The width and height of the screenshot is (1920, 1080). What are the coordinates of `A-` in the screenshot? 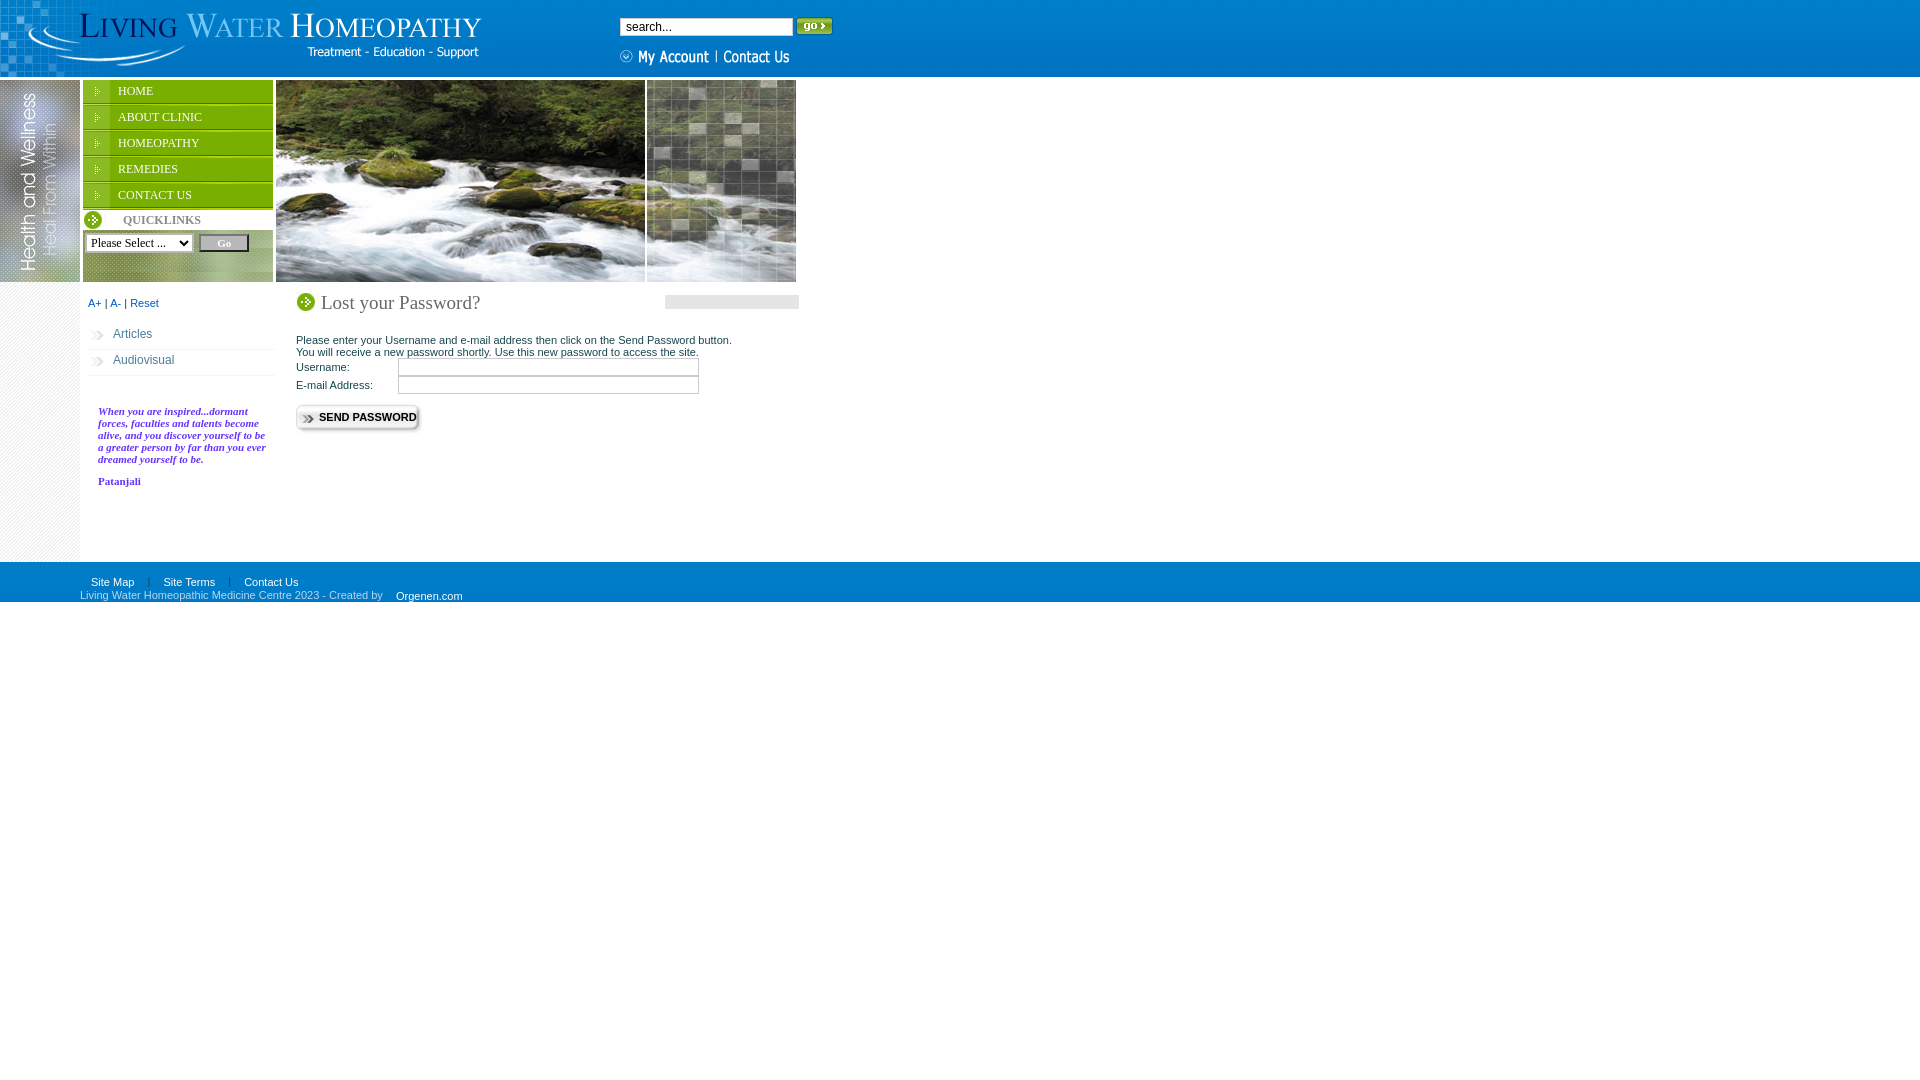 It's located at (116, 303).